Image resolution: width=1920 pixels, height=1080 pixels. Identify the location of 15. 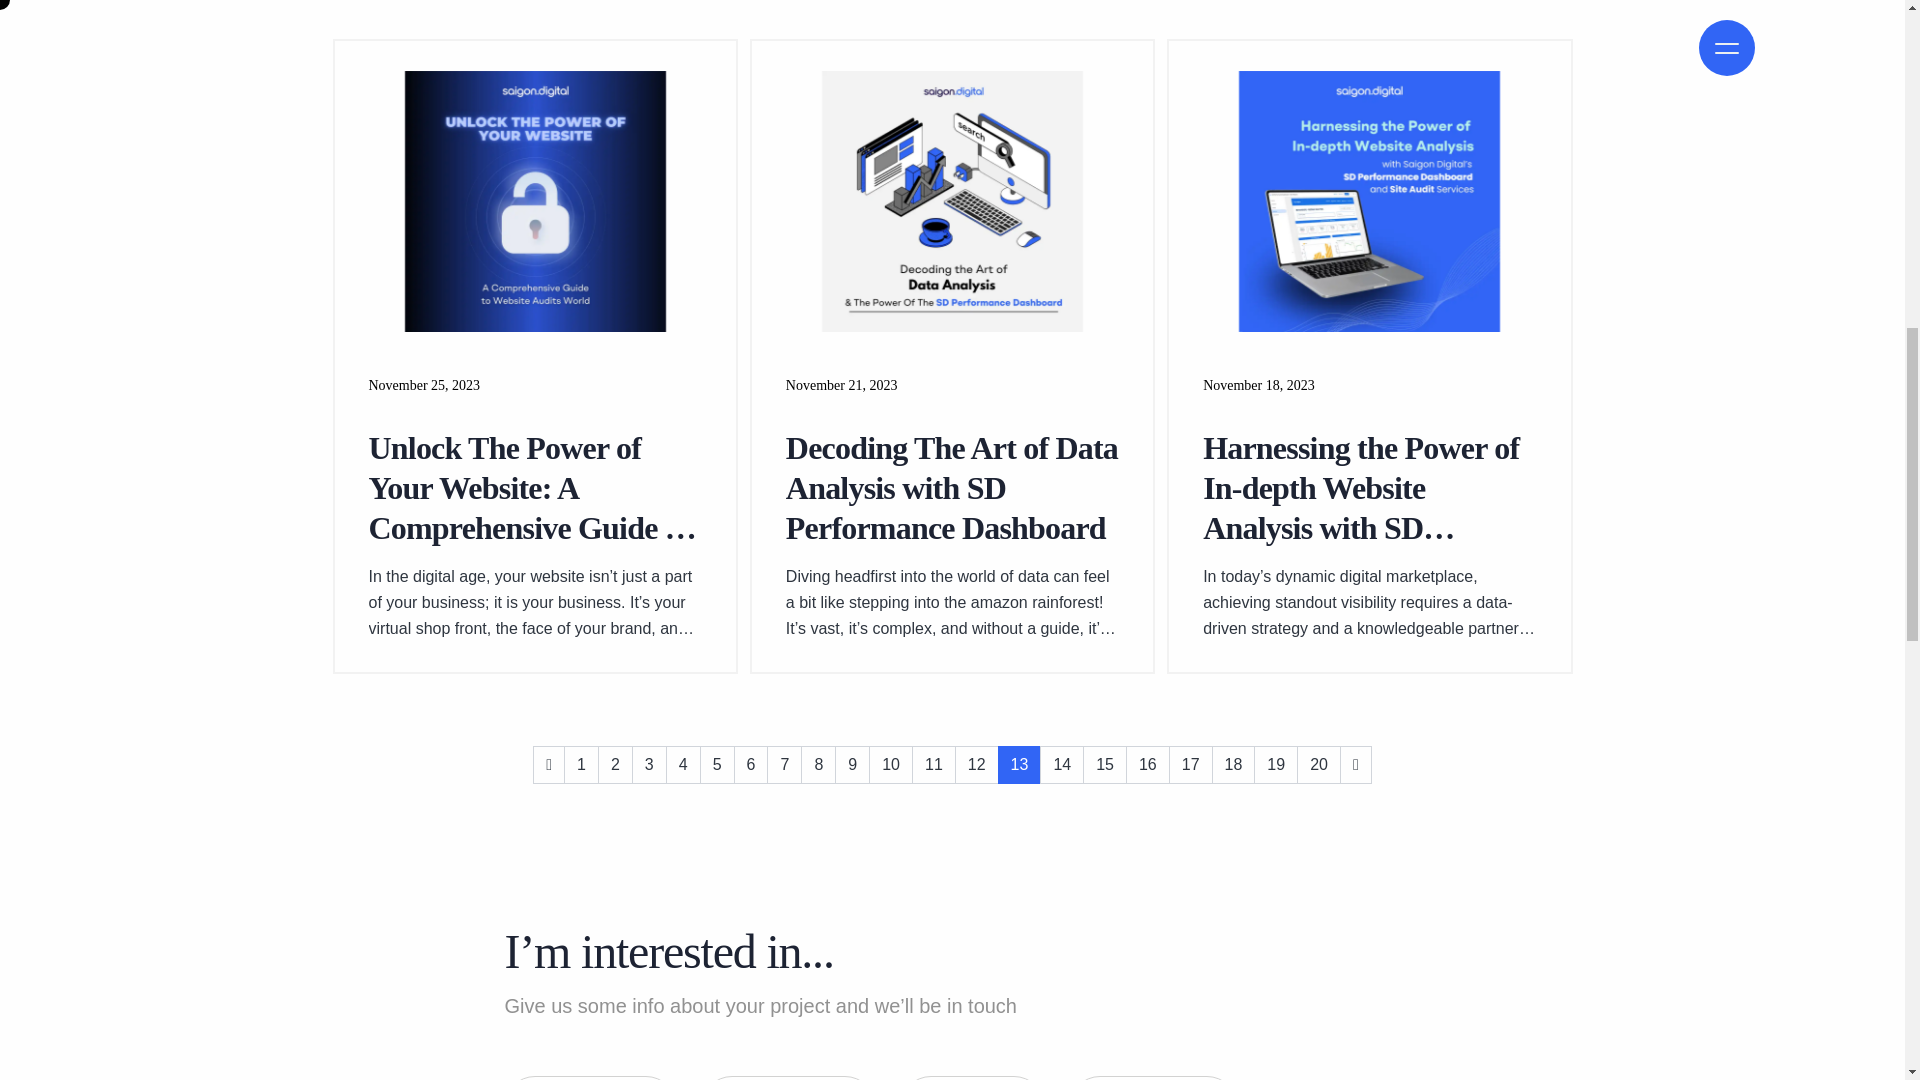
(1104, 765).